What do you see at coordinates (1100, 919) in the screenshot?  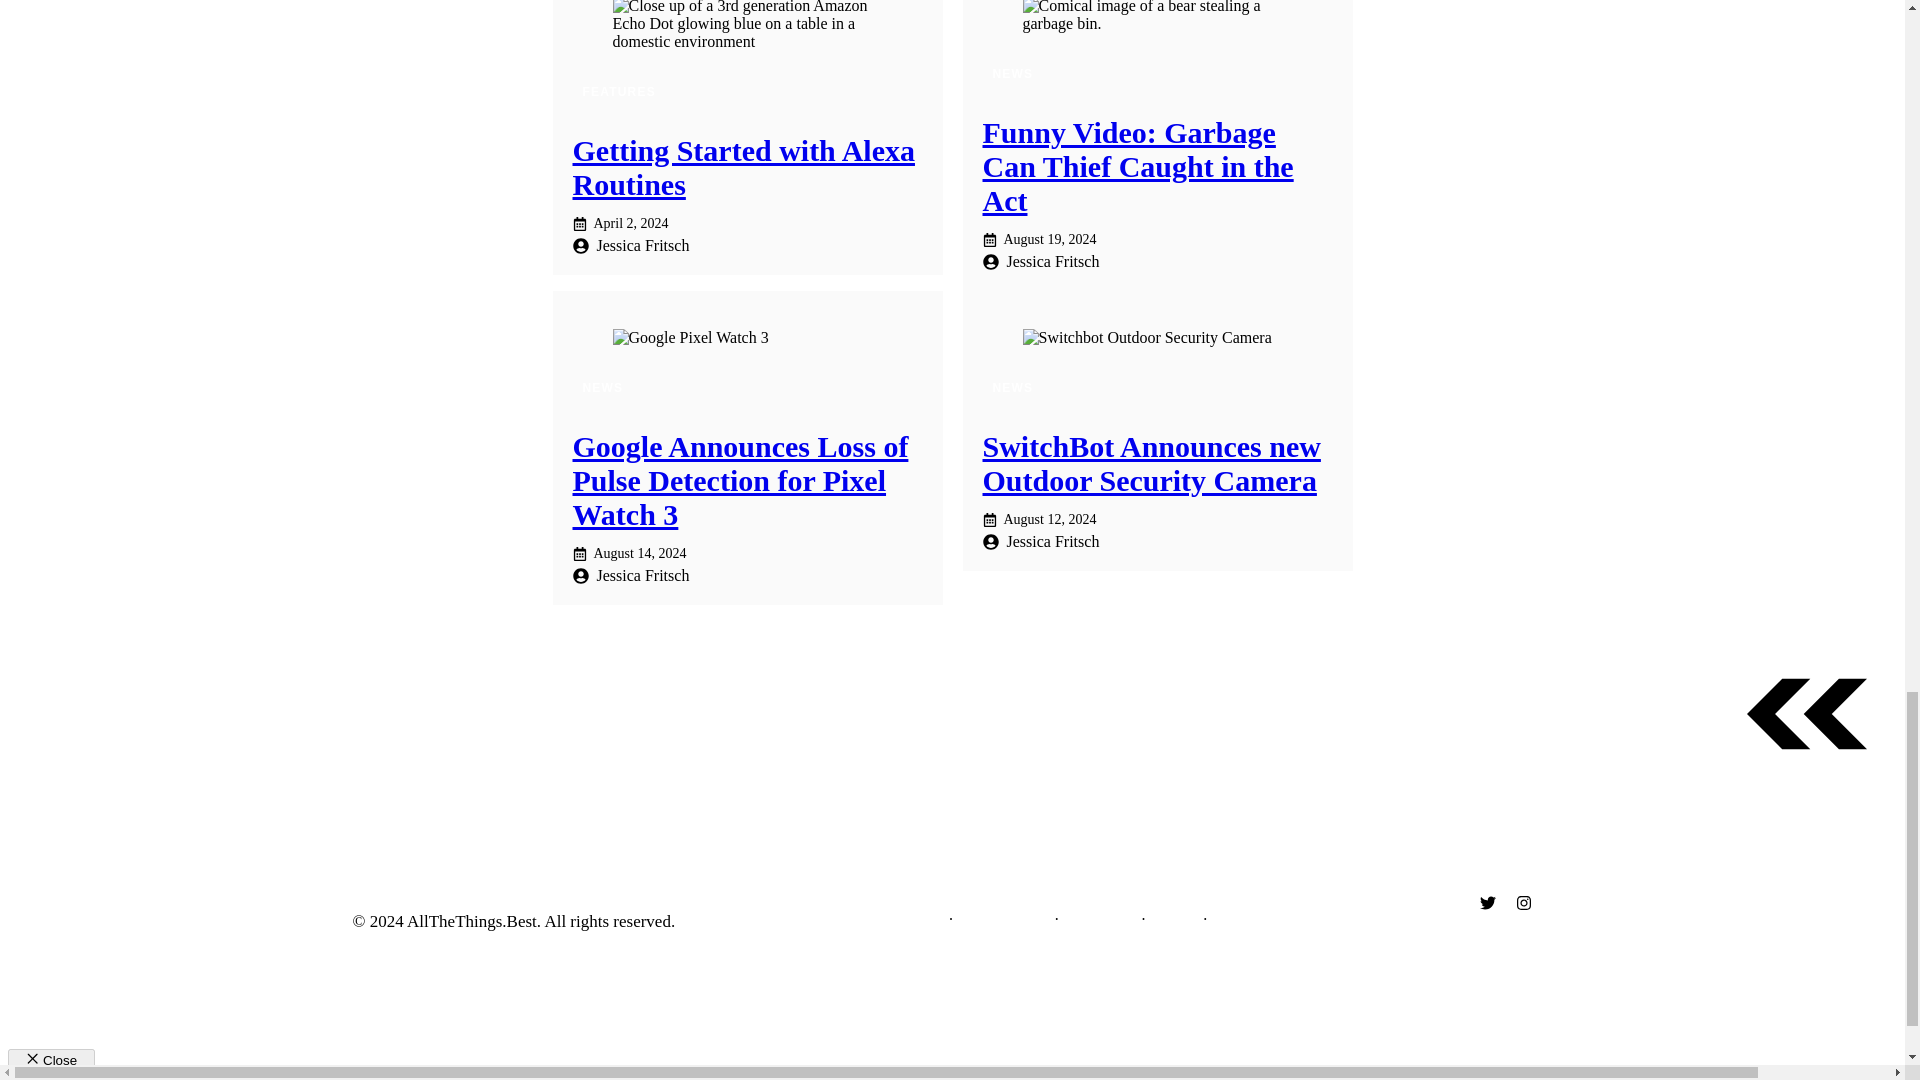 I see `Disclosures` at bounding box center [1100, 919].